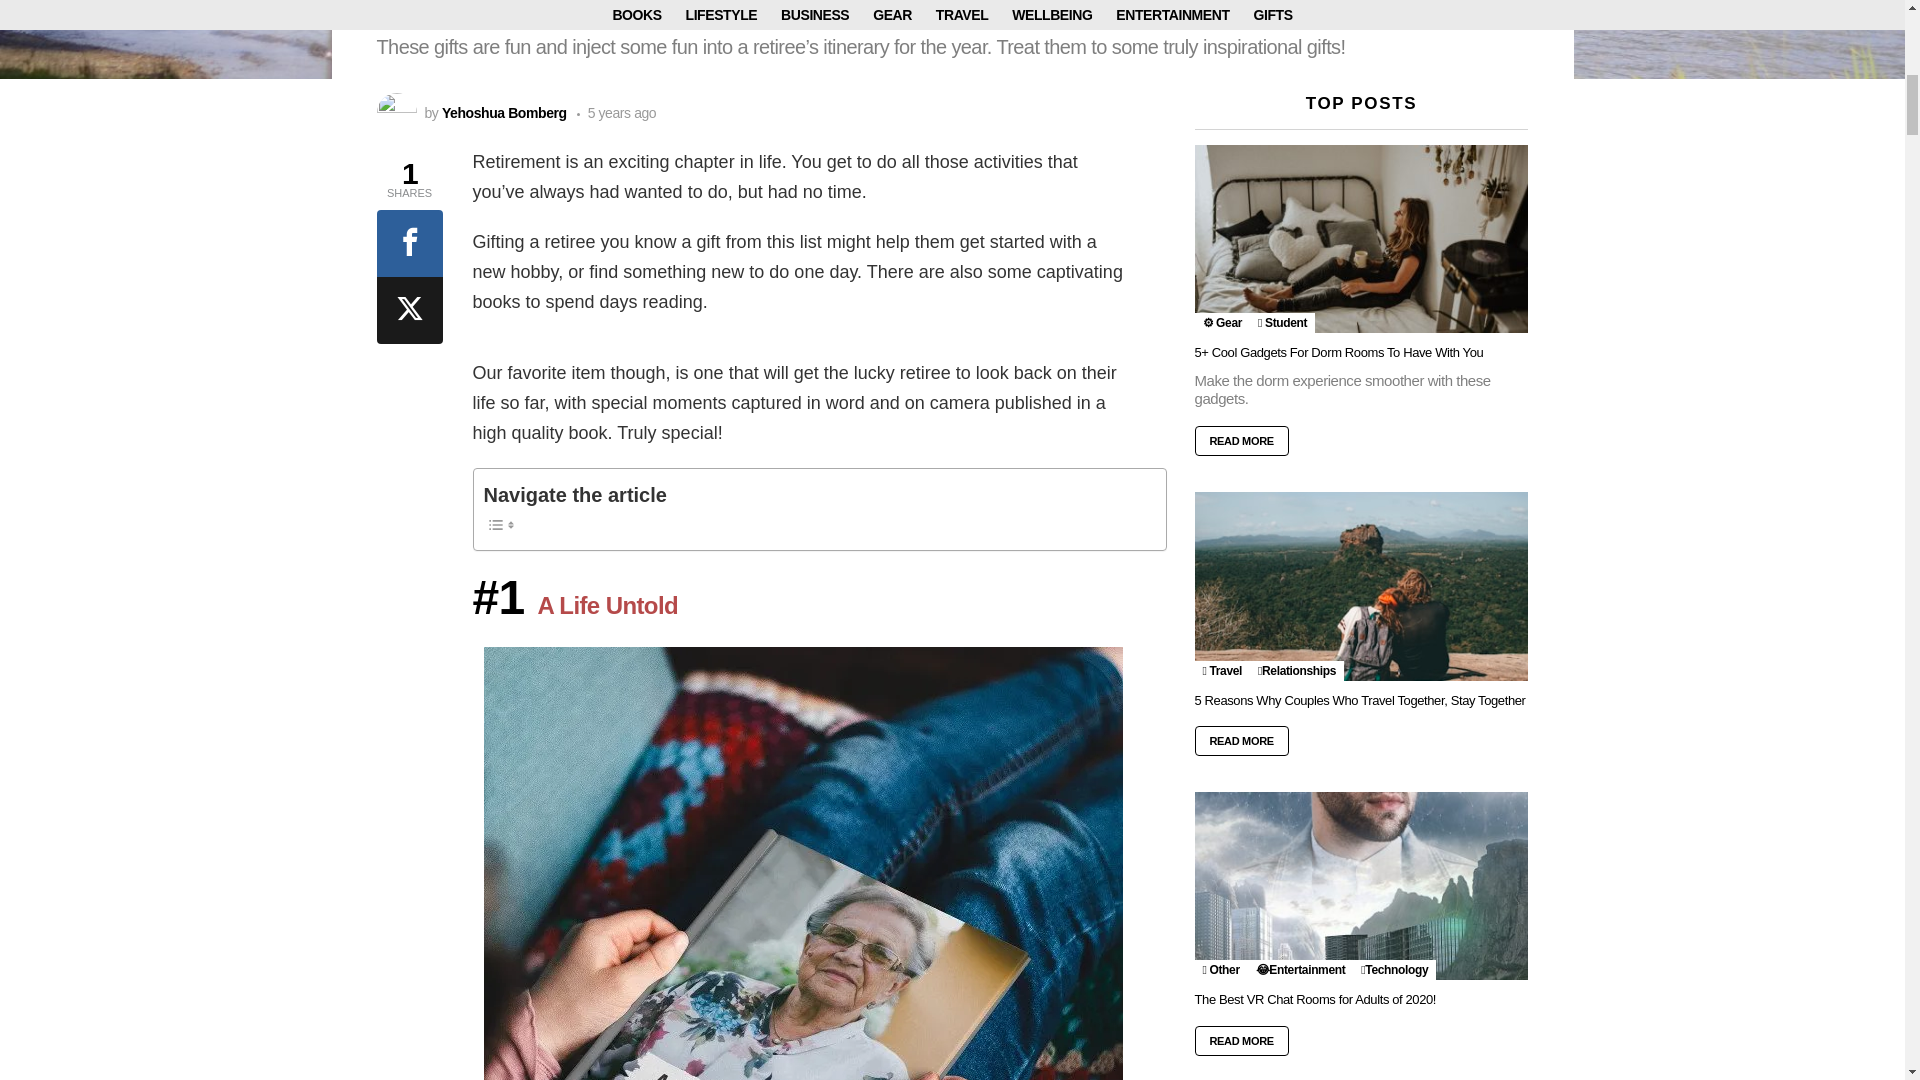 The width and height of the screenshot is (1920, 1080). What do you see at coordinates (504, 112) in the screenshot?
I see `Posts by Yehoshua Bomberg` at bounding box center [504, 112].